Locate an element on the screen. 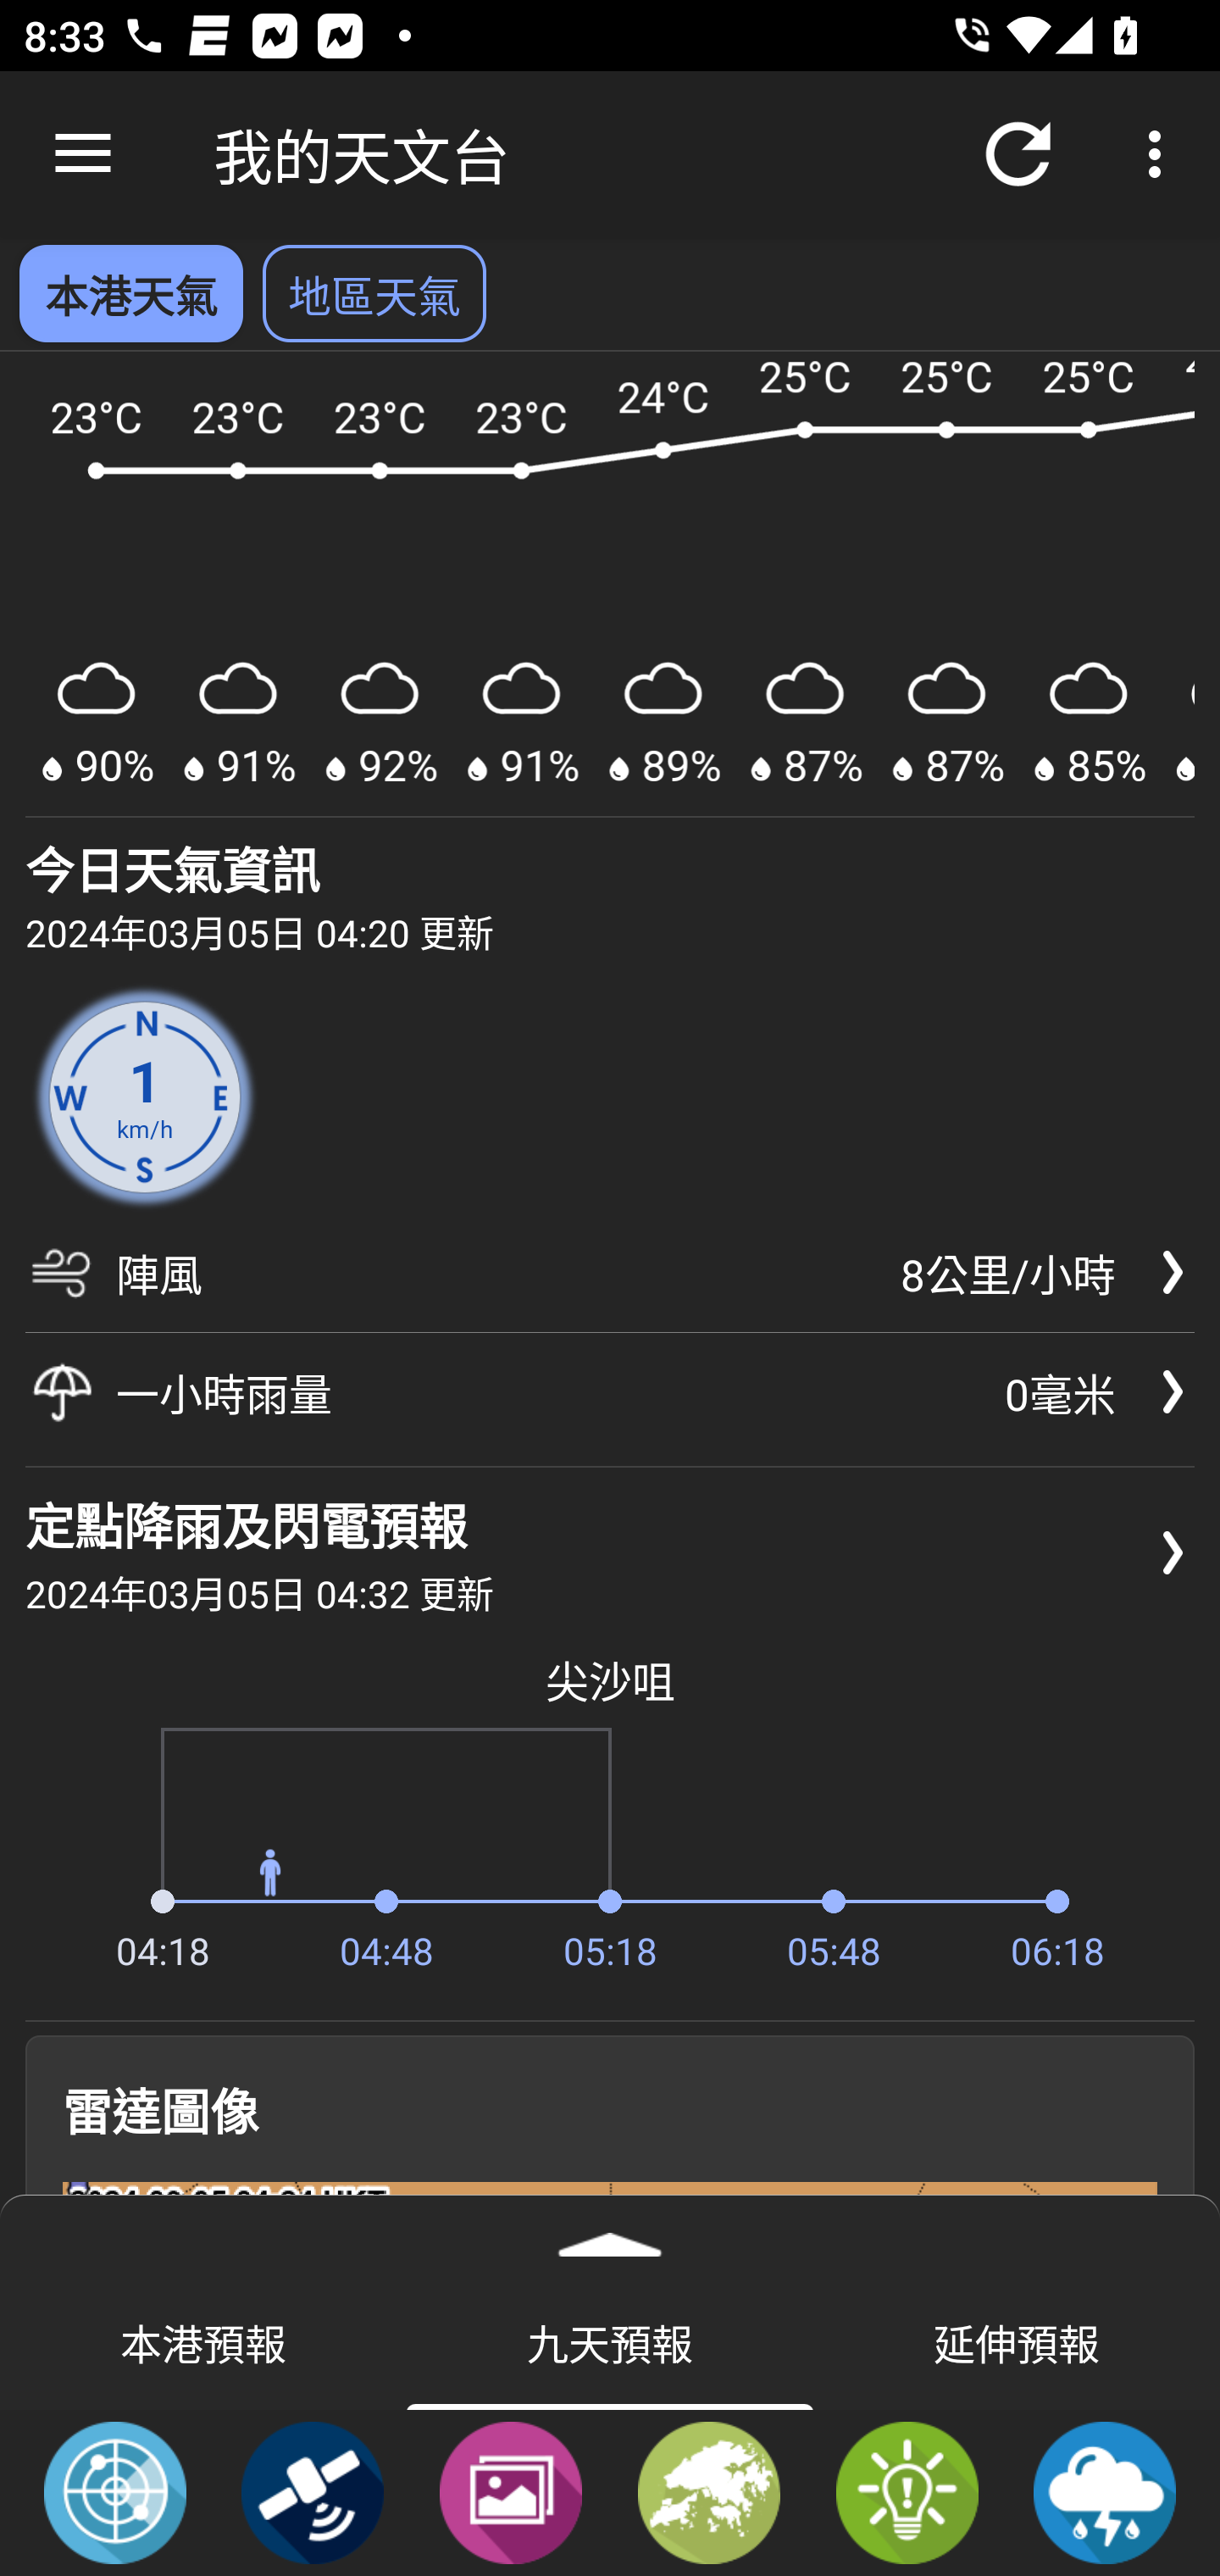 This screenshot has height=2576, width=1220. 風向不定
風速每小時1公里 1 km/h is located at coordinates (145, 1096).